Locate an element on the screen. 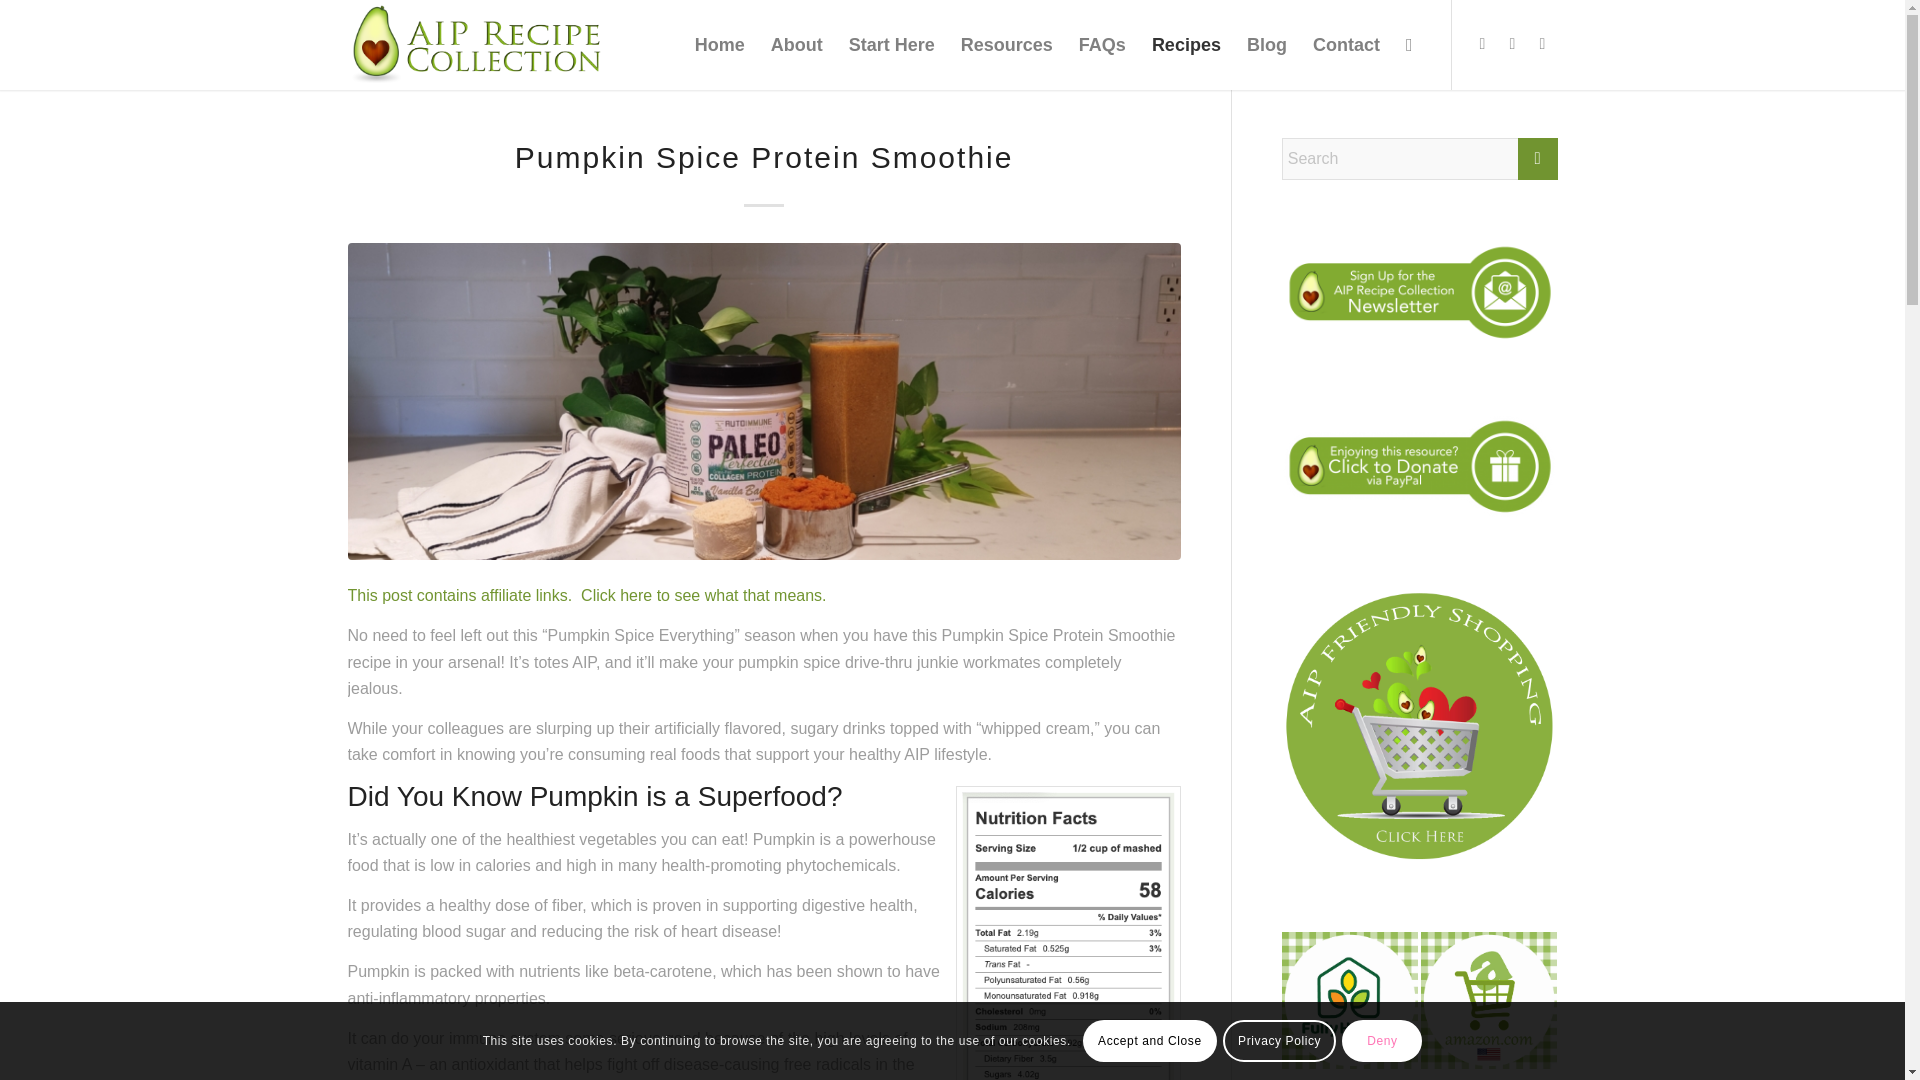 The height and width of the screenshot is (1080, 1920). Facebook is located at coordinates (1482, 44).